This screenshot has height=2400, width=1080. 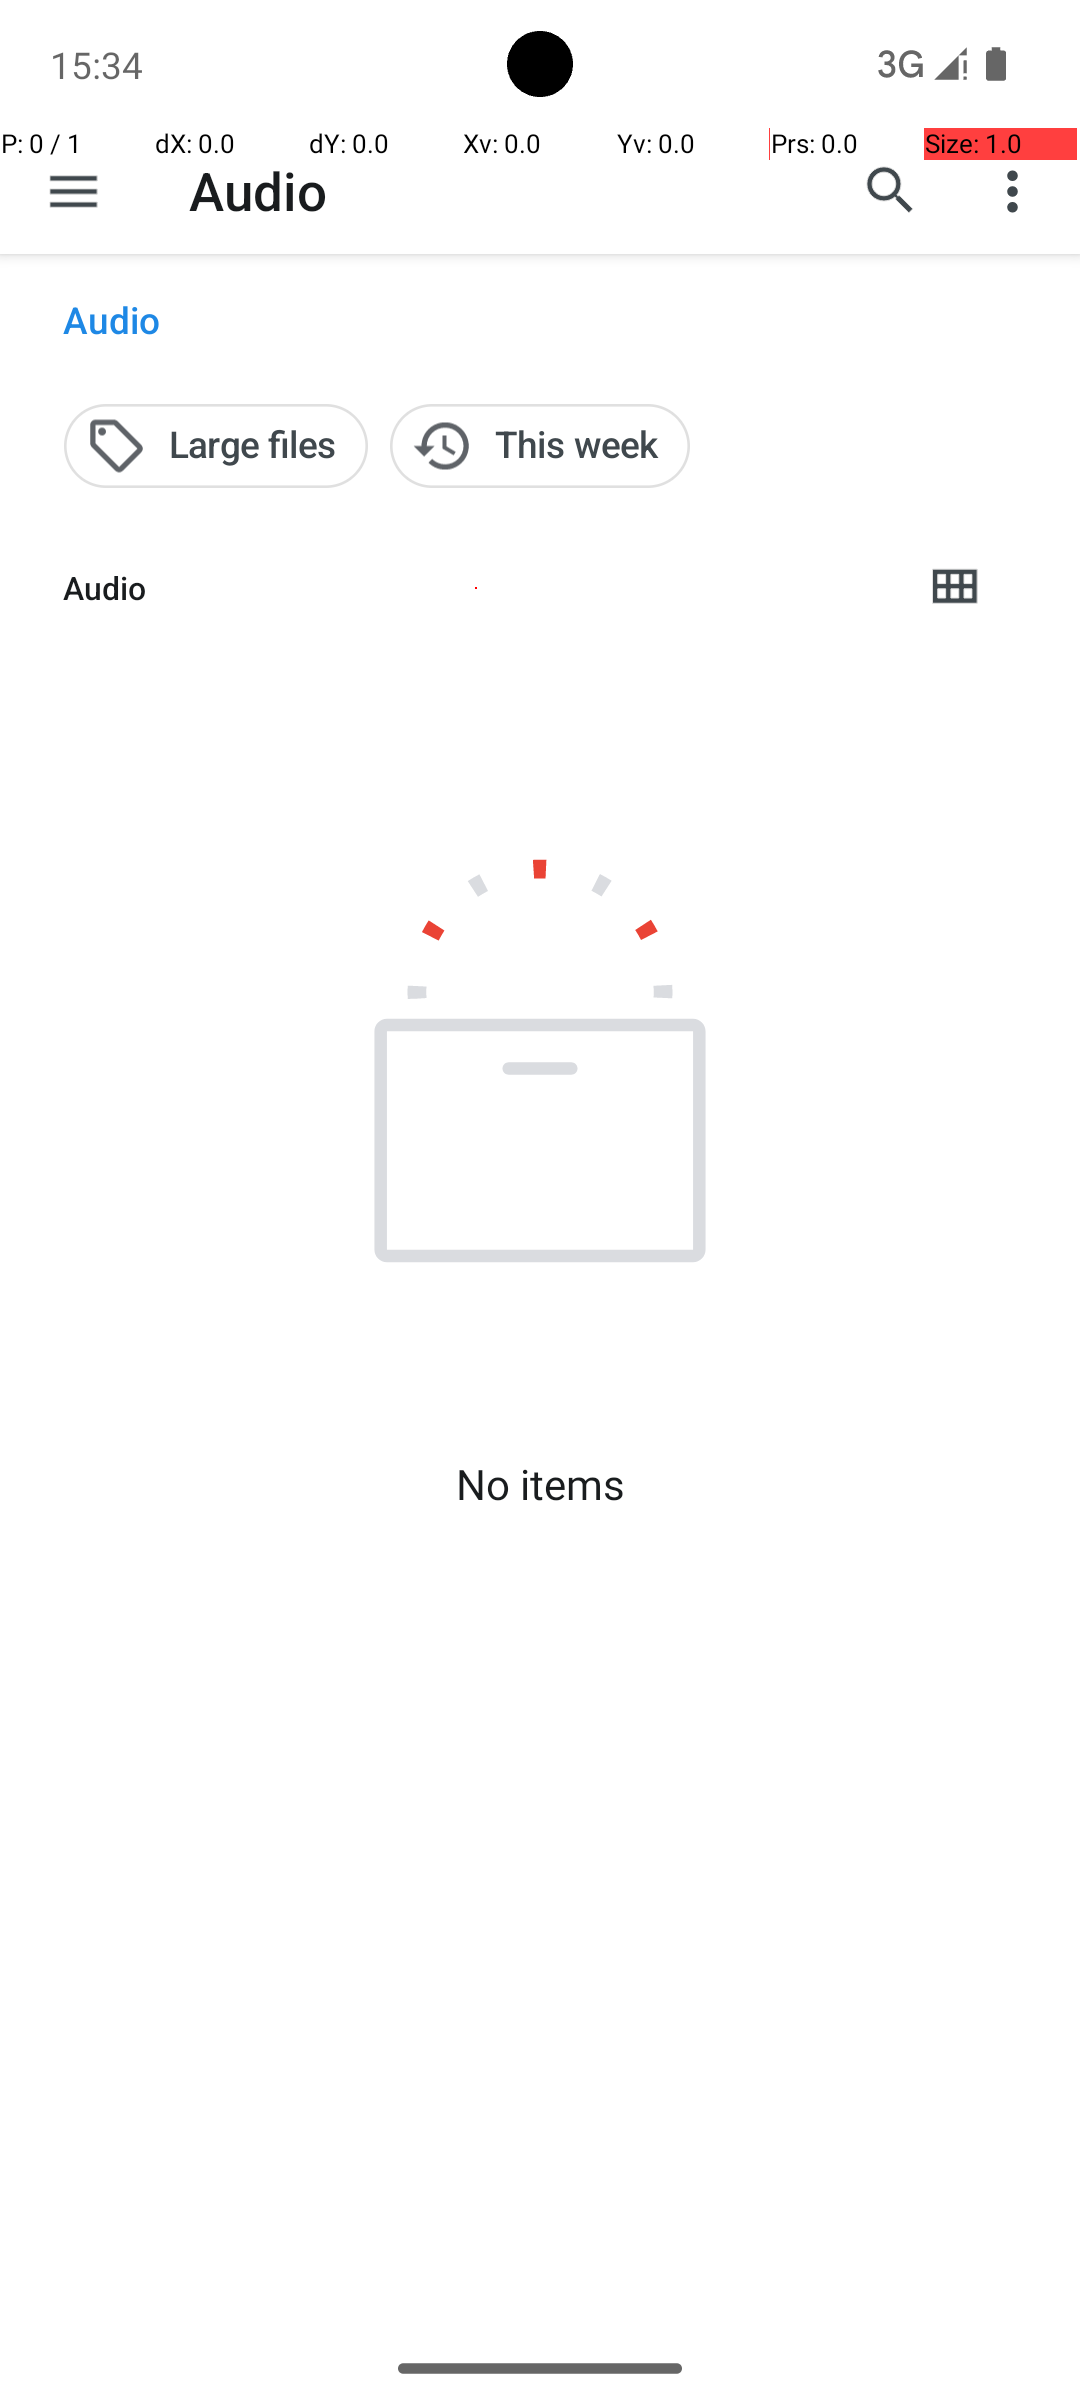 What do you see at coordinates (74, 191) in the screenshot?
I see `Show roots` at bounding box center [74, 191].